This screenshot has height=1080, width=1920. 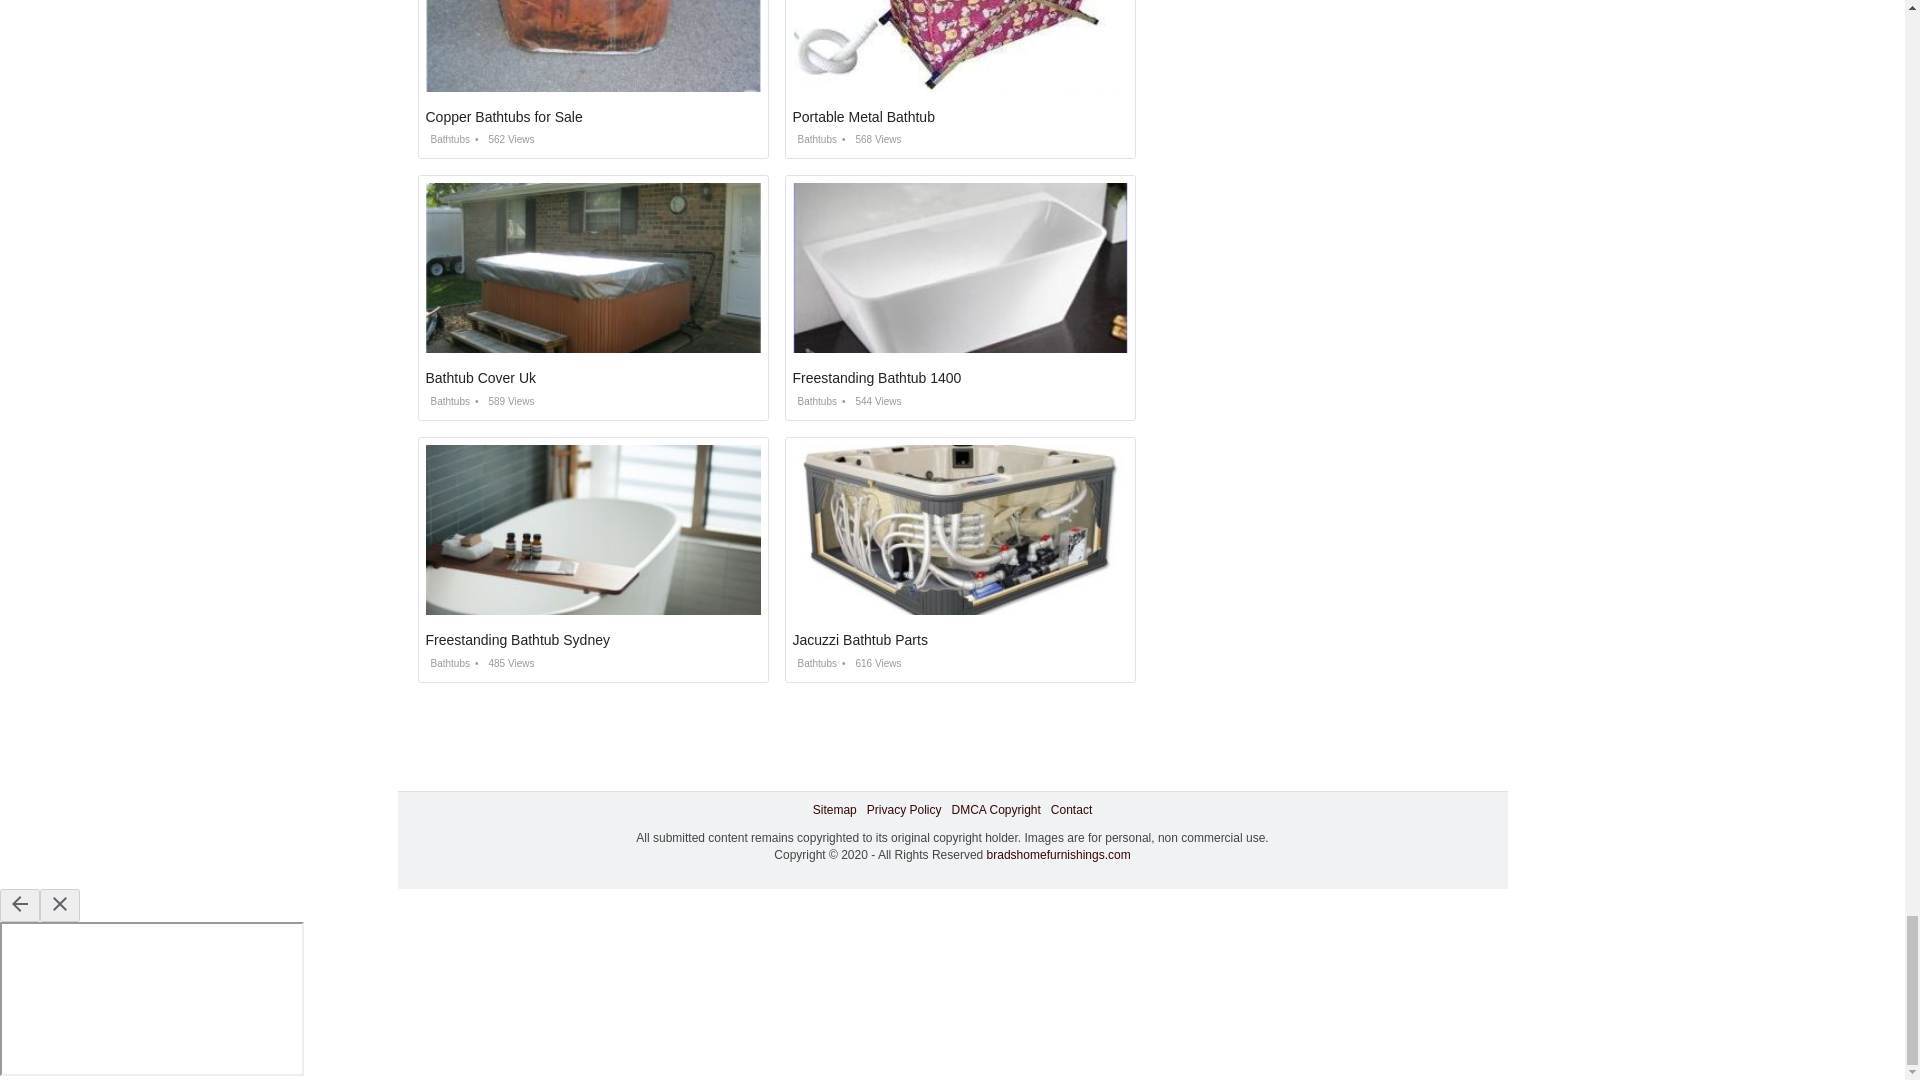 I want to click on Bathtub Cover Uk, so click(x=482, y=378).